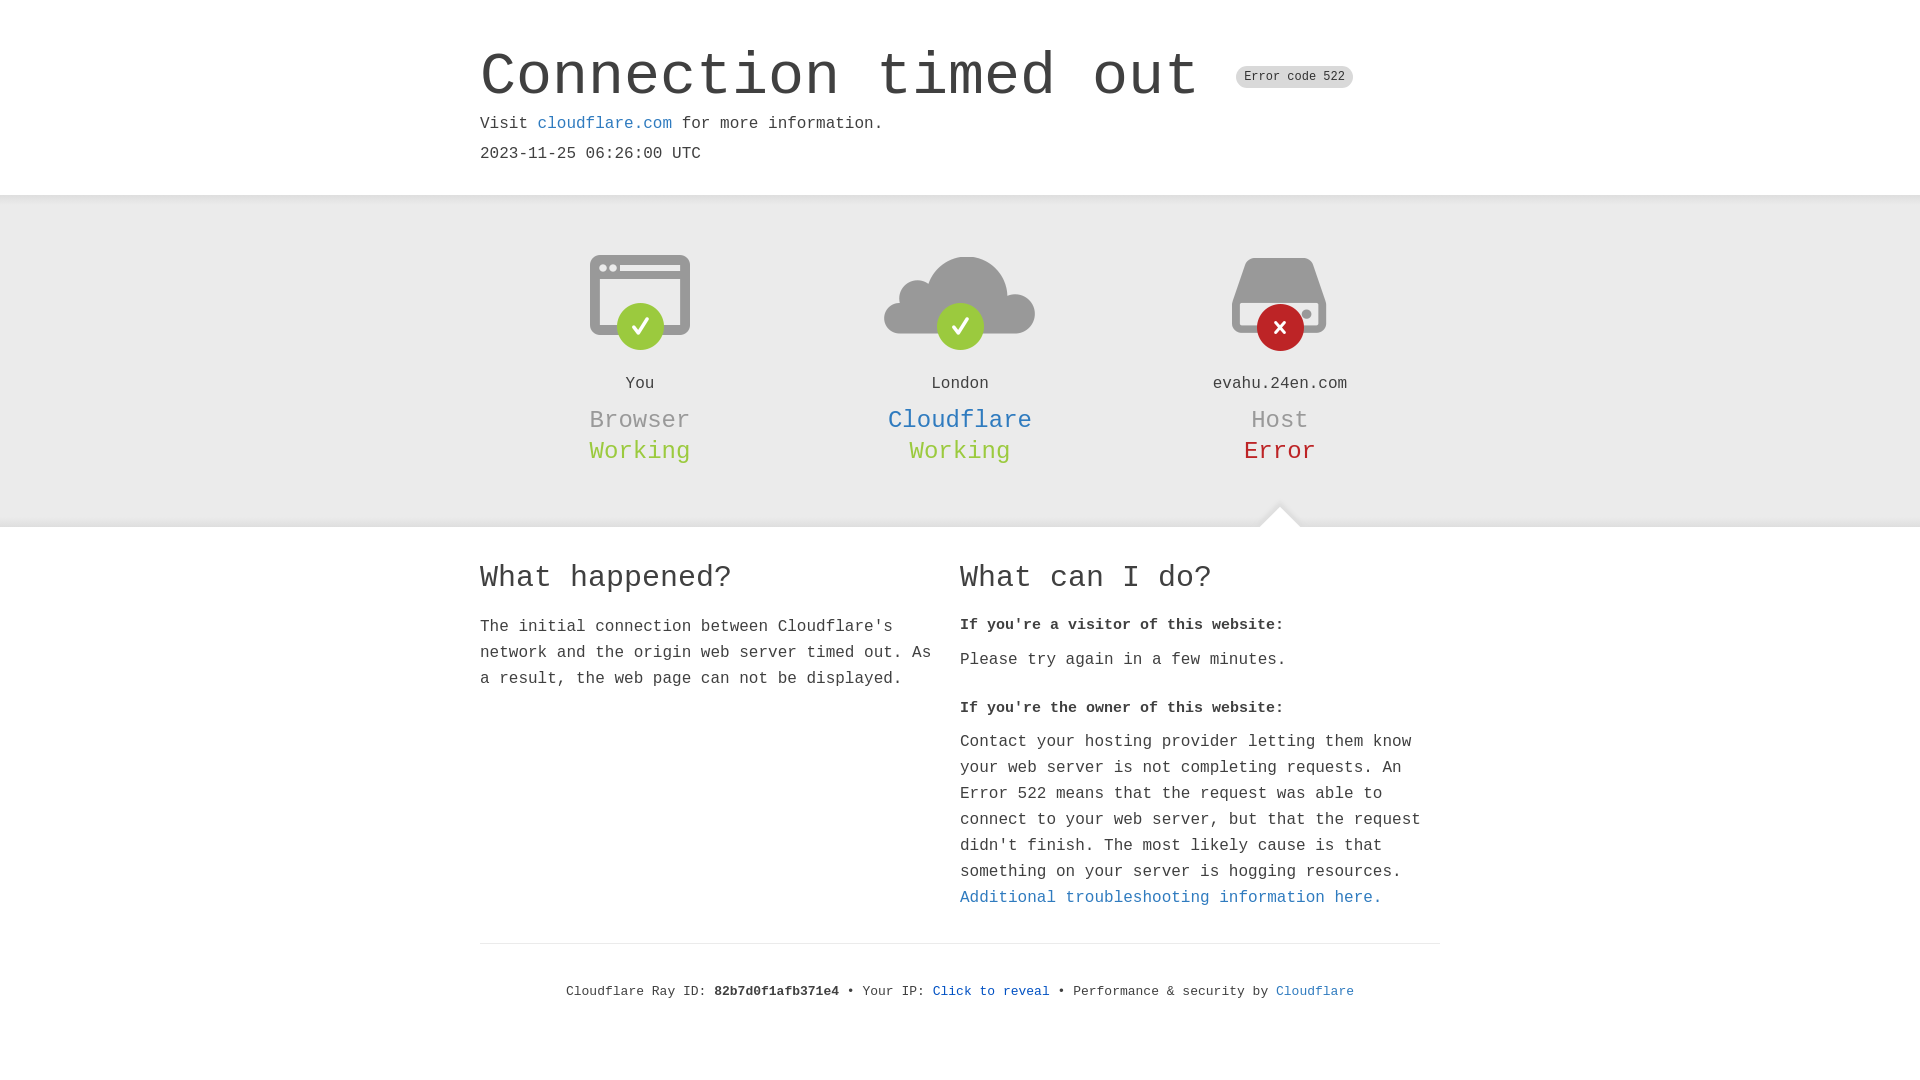 This screenshot has height=1080, width=1920. Describe the element at coordinates (992, 992) in the screenshot. I see `Click to reveal` at that location.